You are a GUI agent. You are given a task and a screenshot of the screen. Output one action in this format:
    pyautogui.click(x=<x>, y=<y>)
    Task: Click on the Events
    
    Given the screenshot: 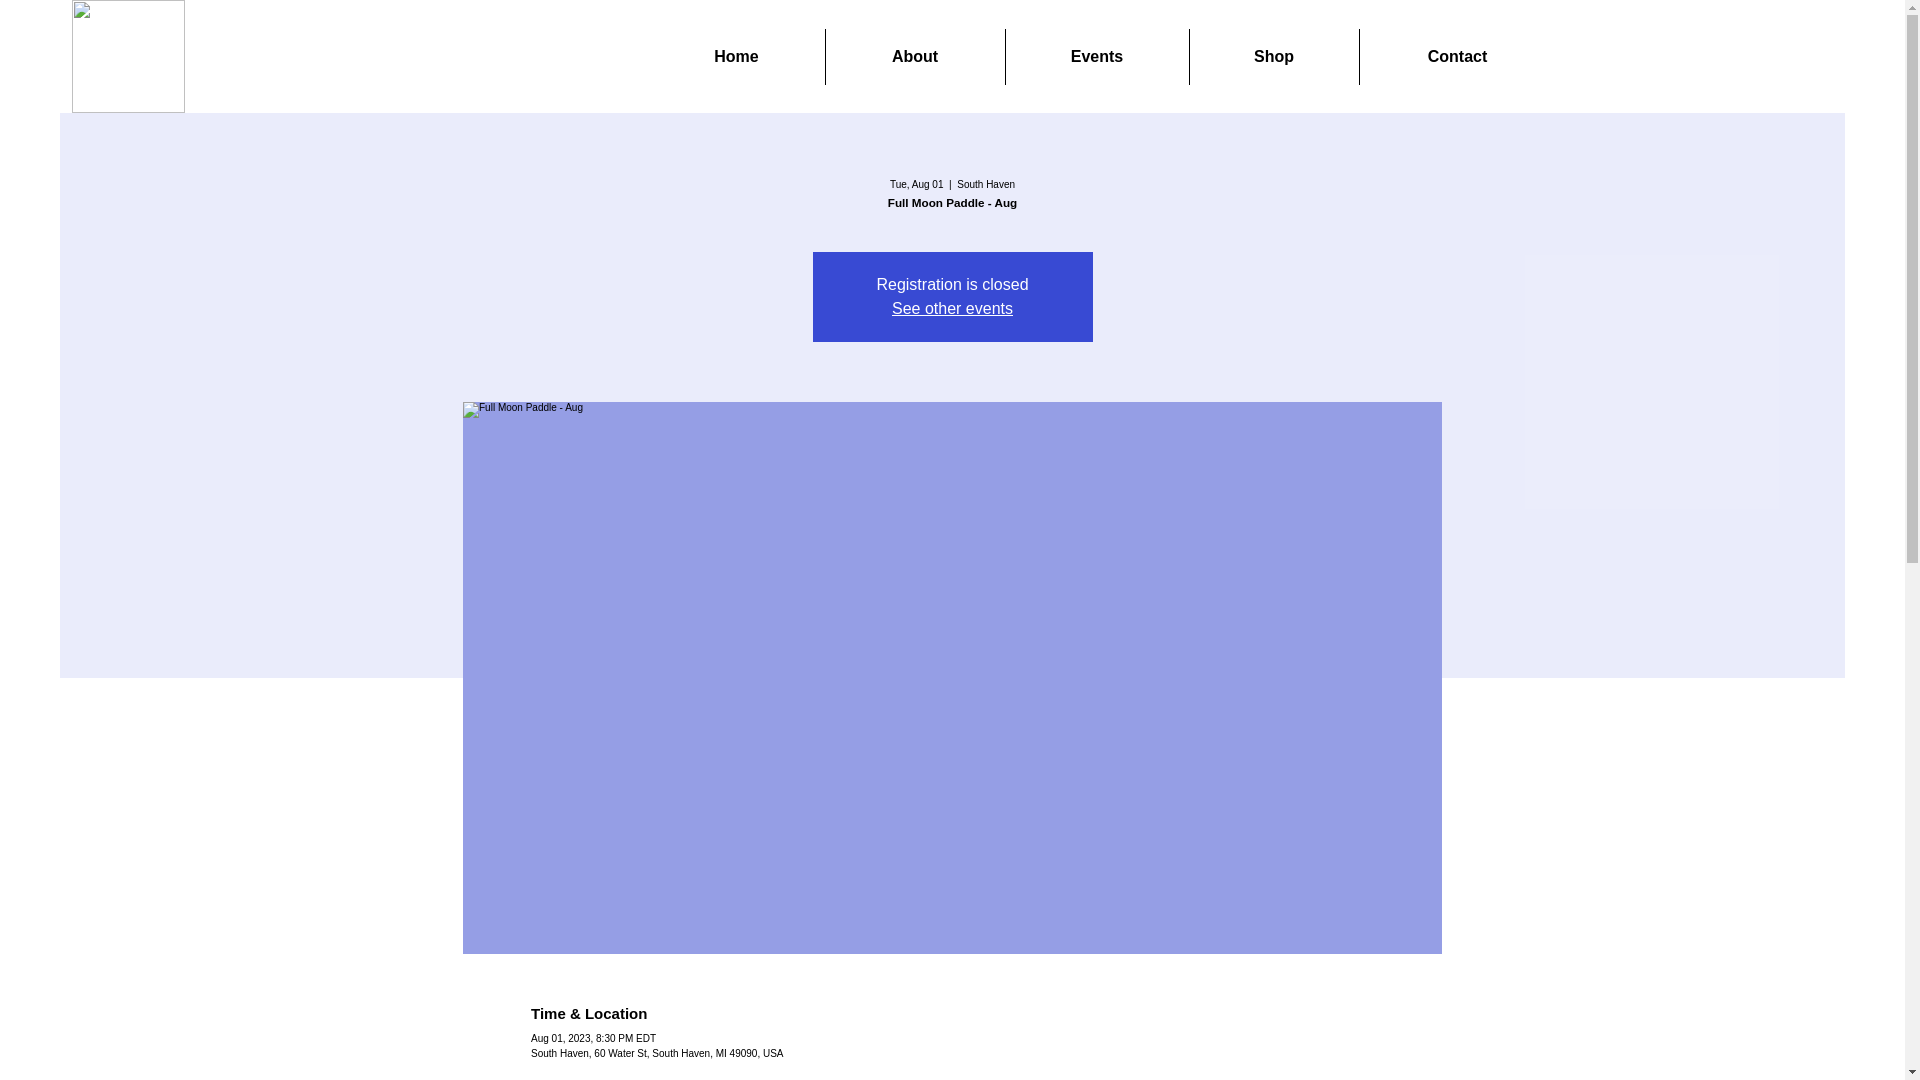 What is the action you would take?
    pyautogui.click(x=1097, y=57)
    